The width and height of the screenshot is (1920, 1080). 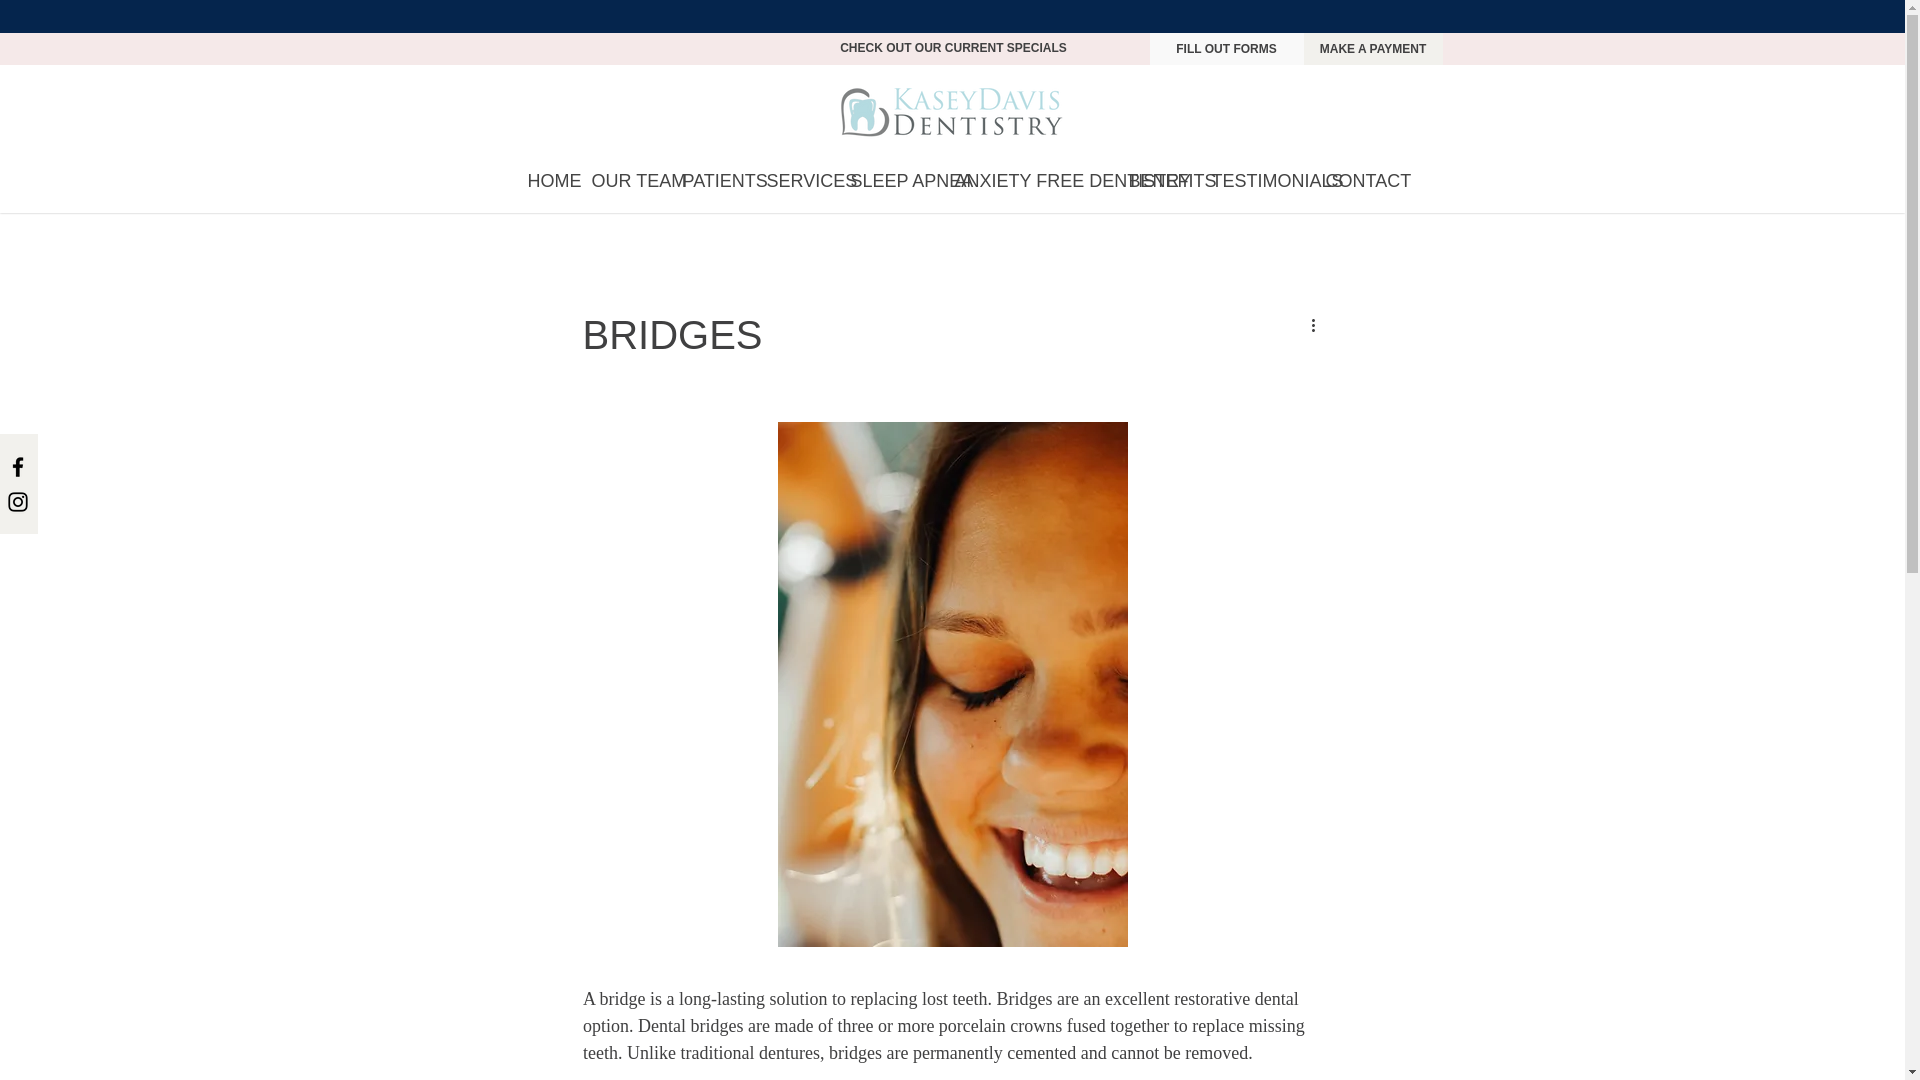 I want to click on BENEFITS, so click(x=1152, y=180).